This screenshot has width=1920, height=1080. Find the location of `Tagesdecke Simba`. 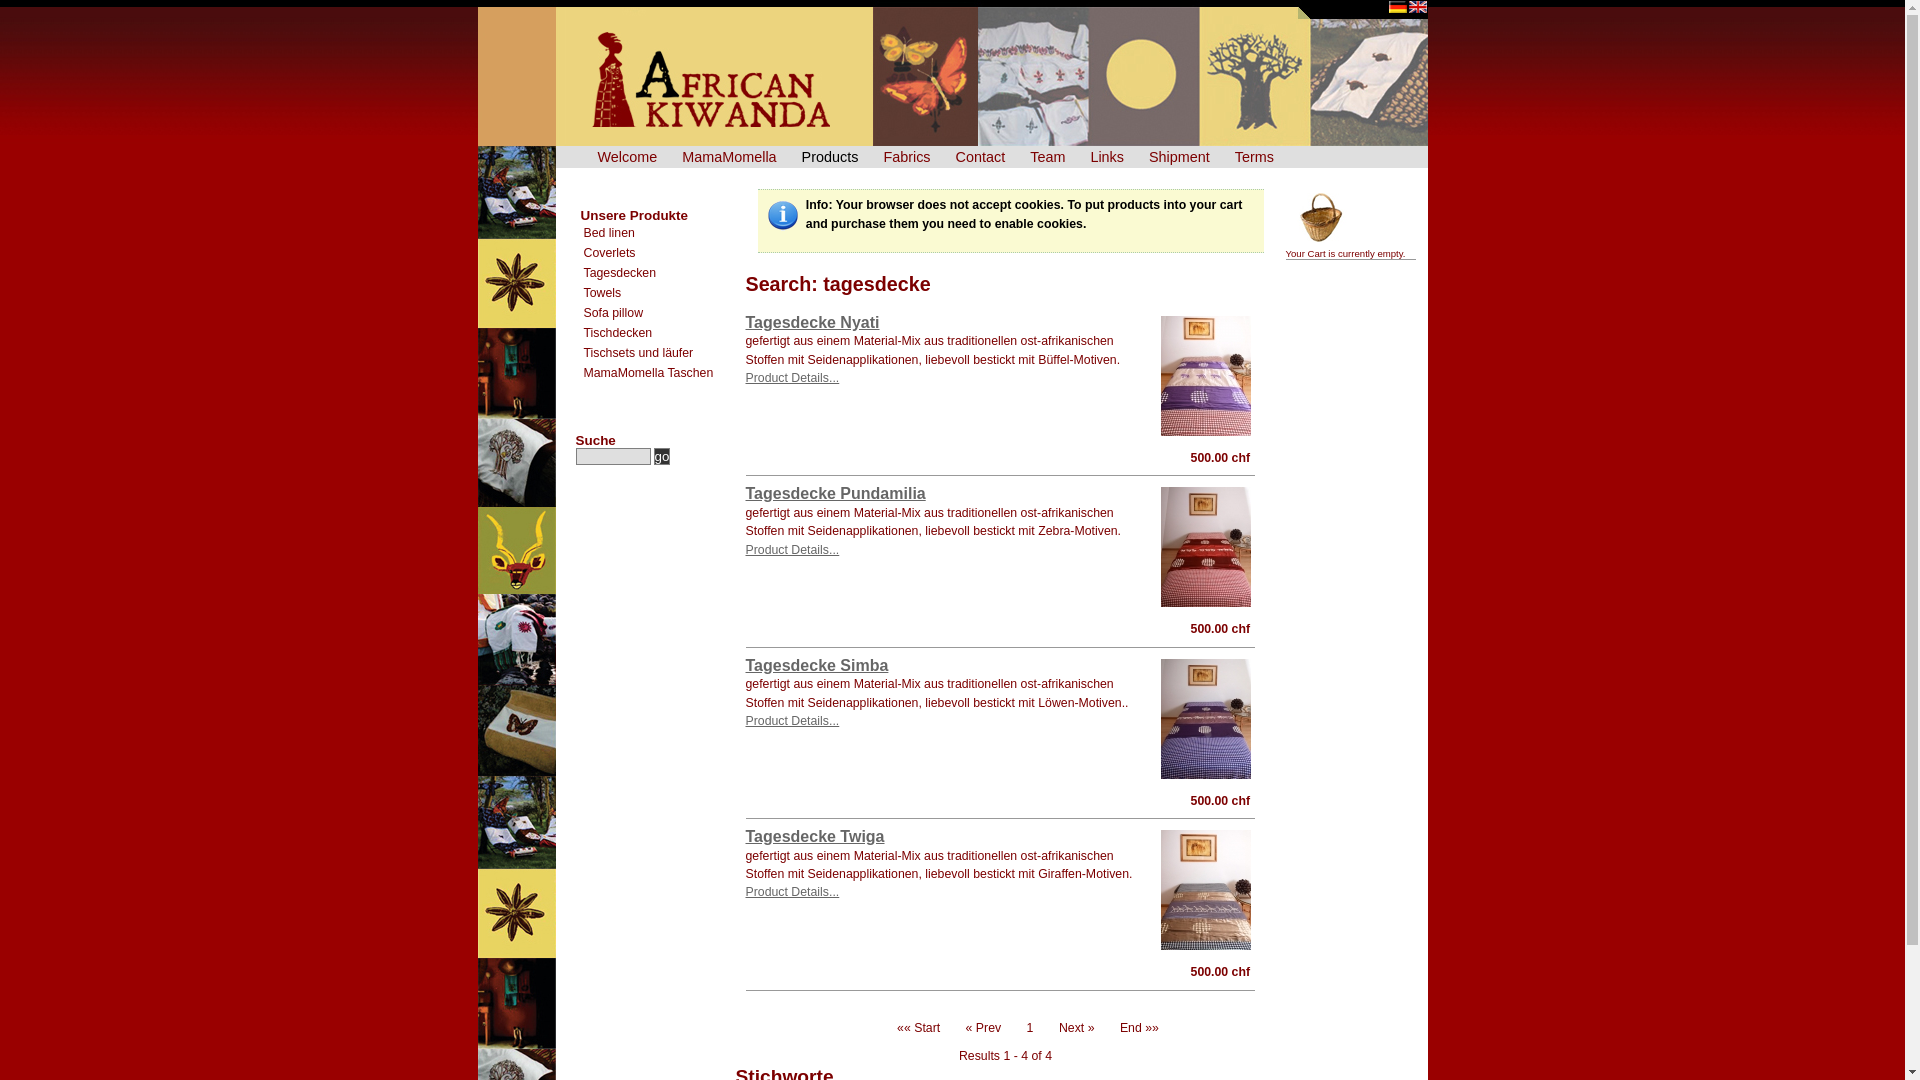

Tagesdecke Simba is located at coordinates (1206, 719).